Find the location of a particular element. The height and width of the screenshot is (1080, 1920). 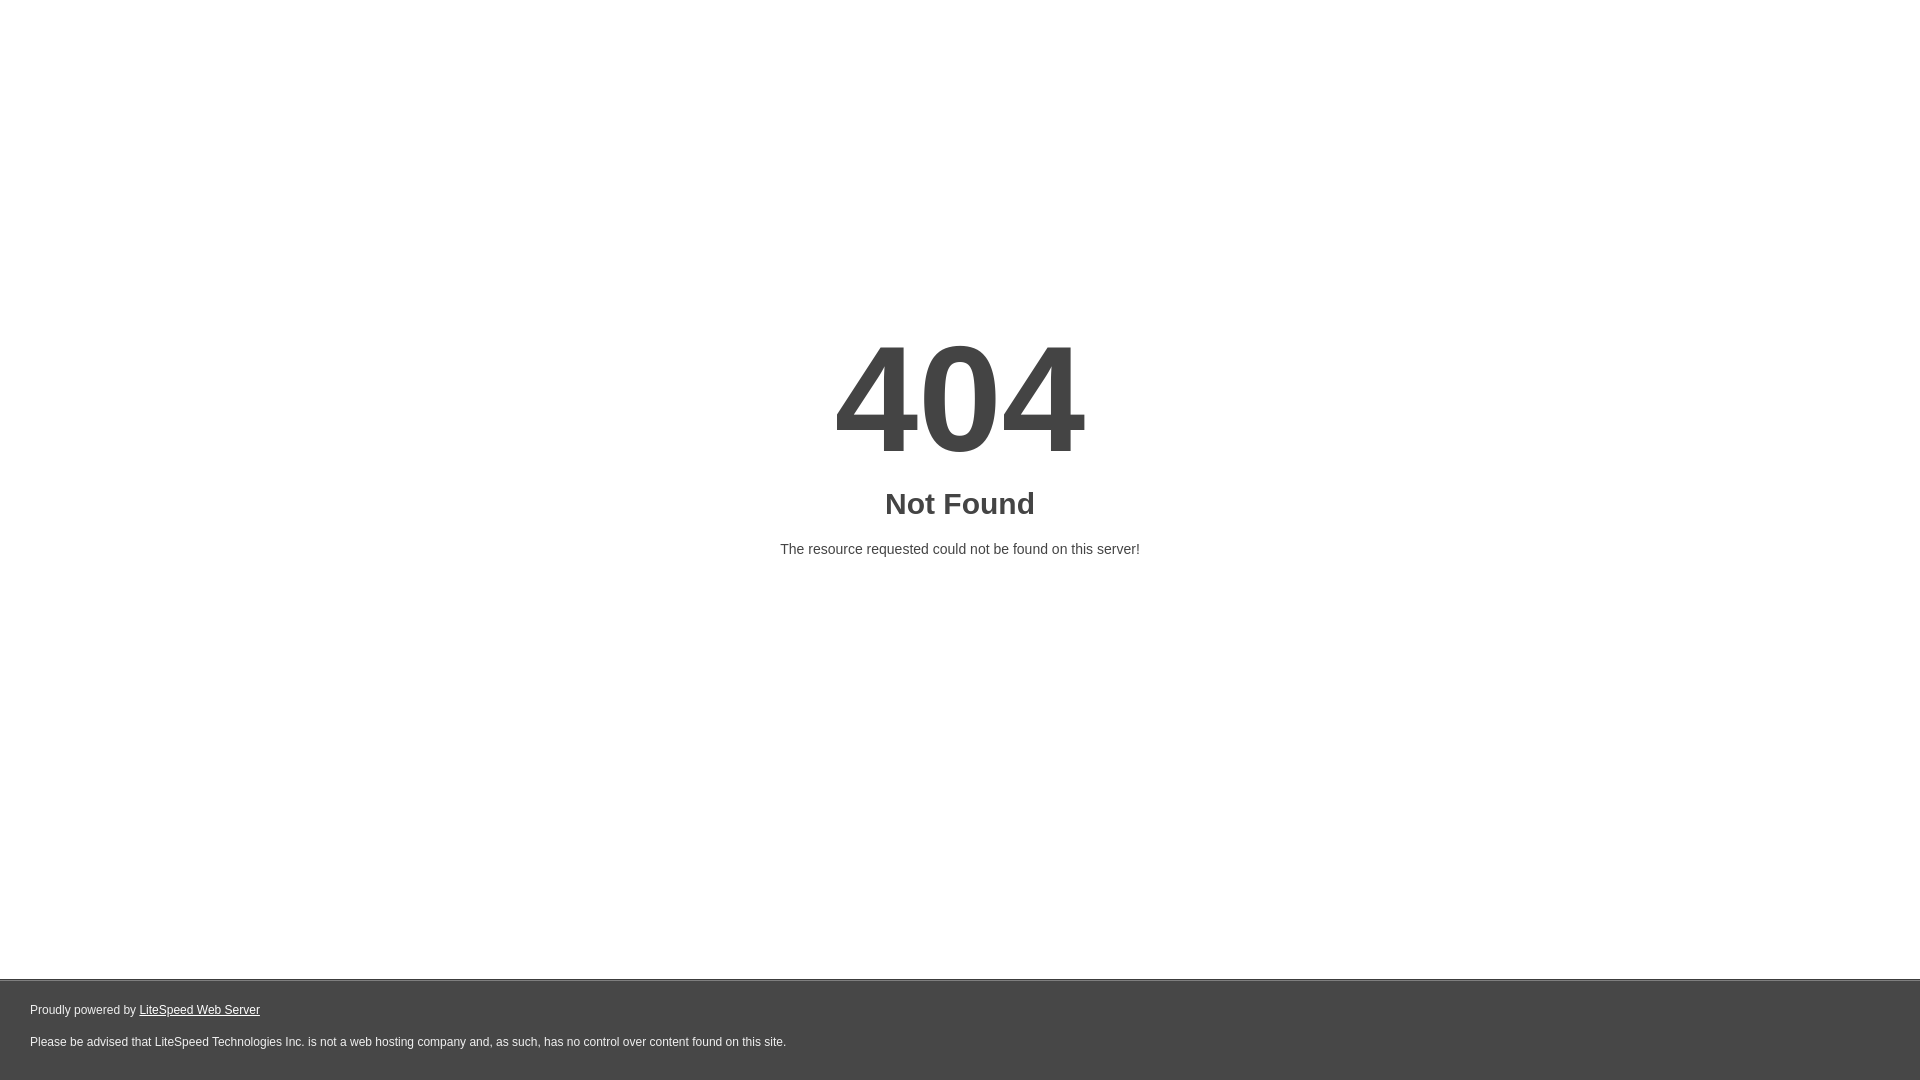

LiteSpeed Web Server is located at coordinates (200, 1010).